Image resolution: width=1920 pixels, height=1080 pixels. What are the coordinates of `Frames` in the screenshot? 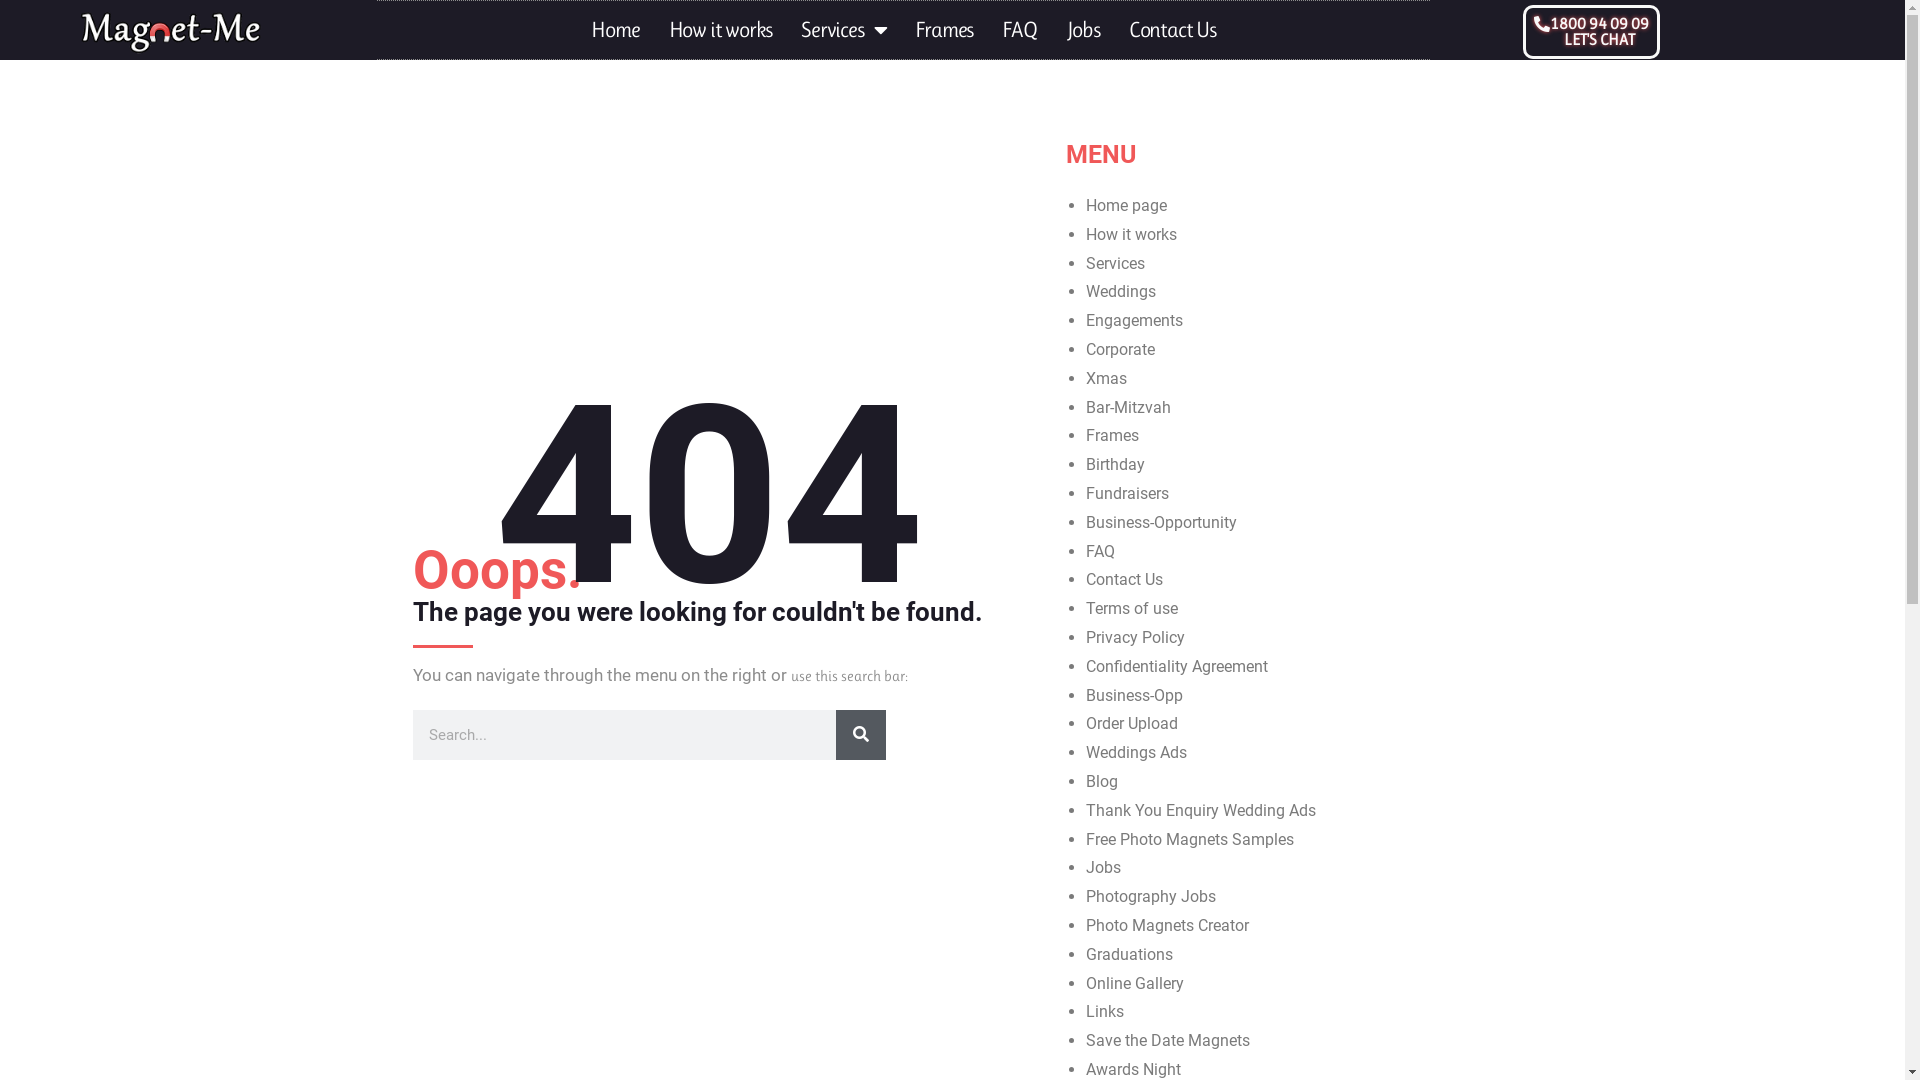 It's located at (944, 30).